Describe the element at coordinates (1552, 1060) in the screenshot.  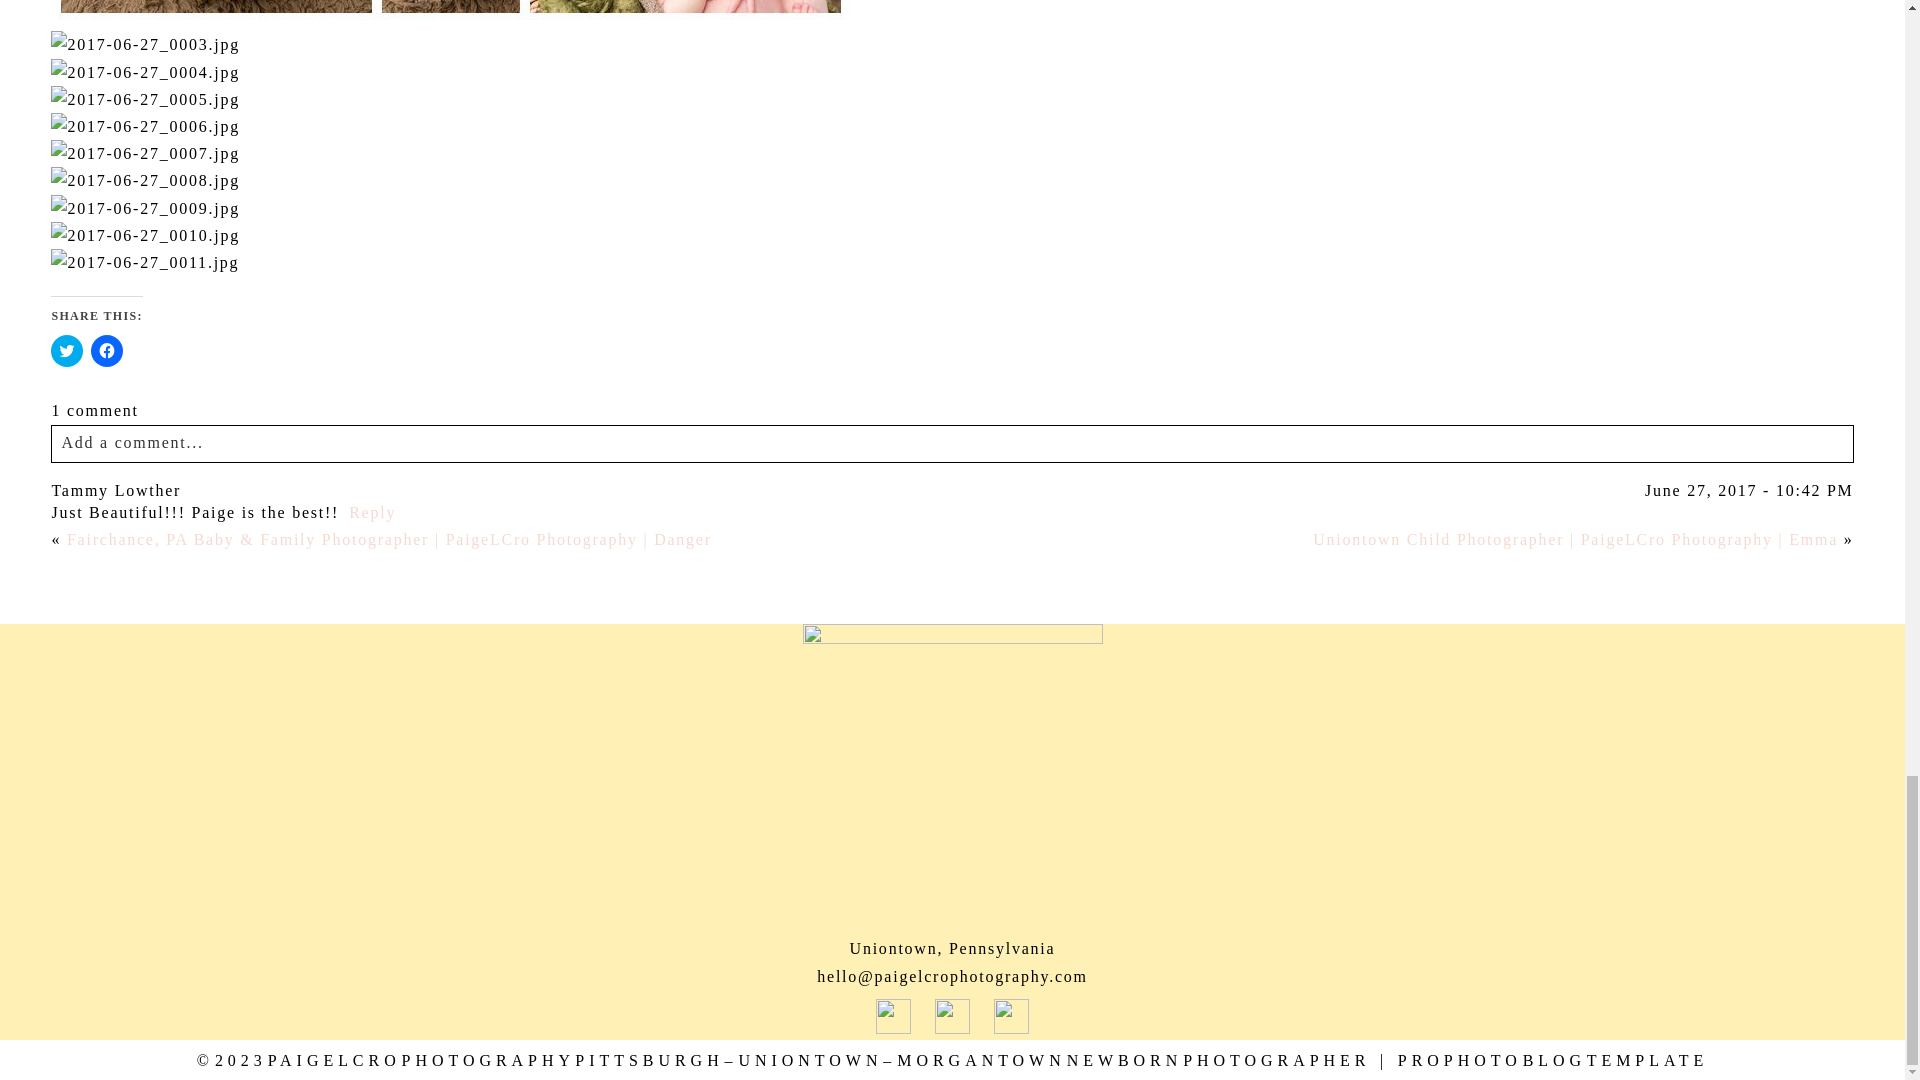
I see `PROPHOTO BLOG TEMPLATE` at that location.